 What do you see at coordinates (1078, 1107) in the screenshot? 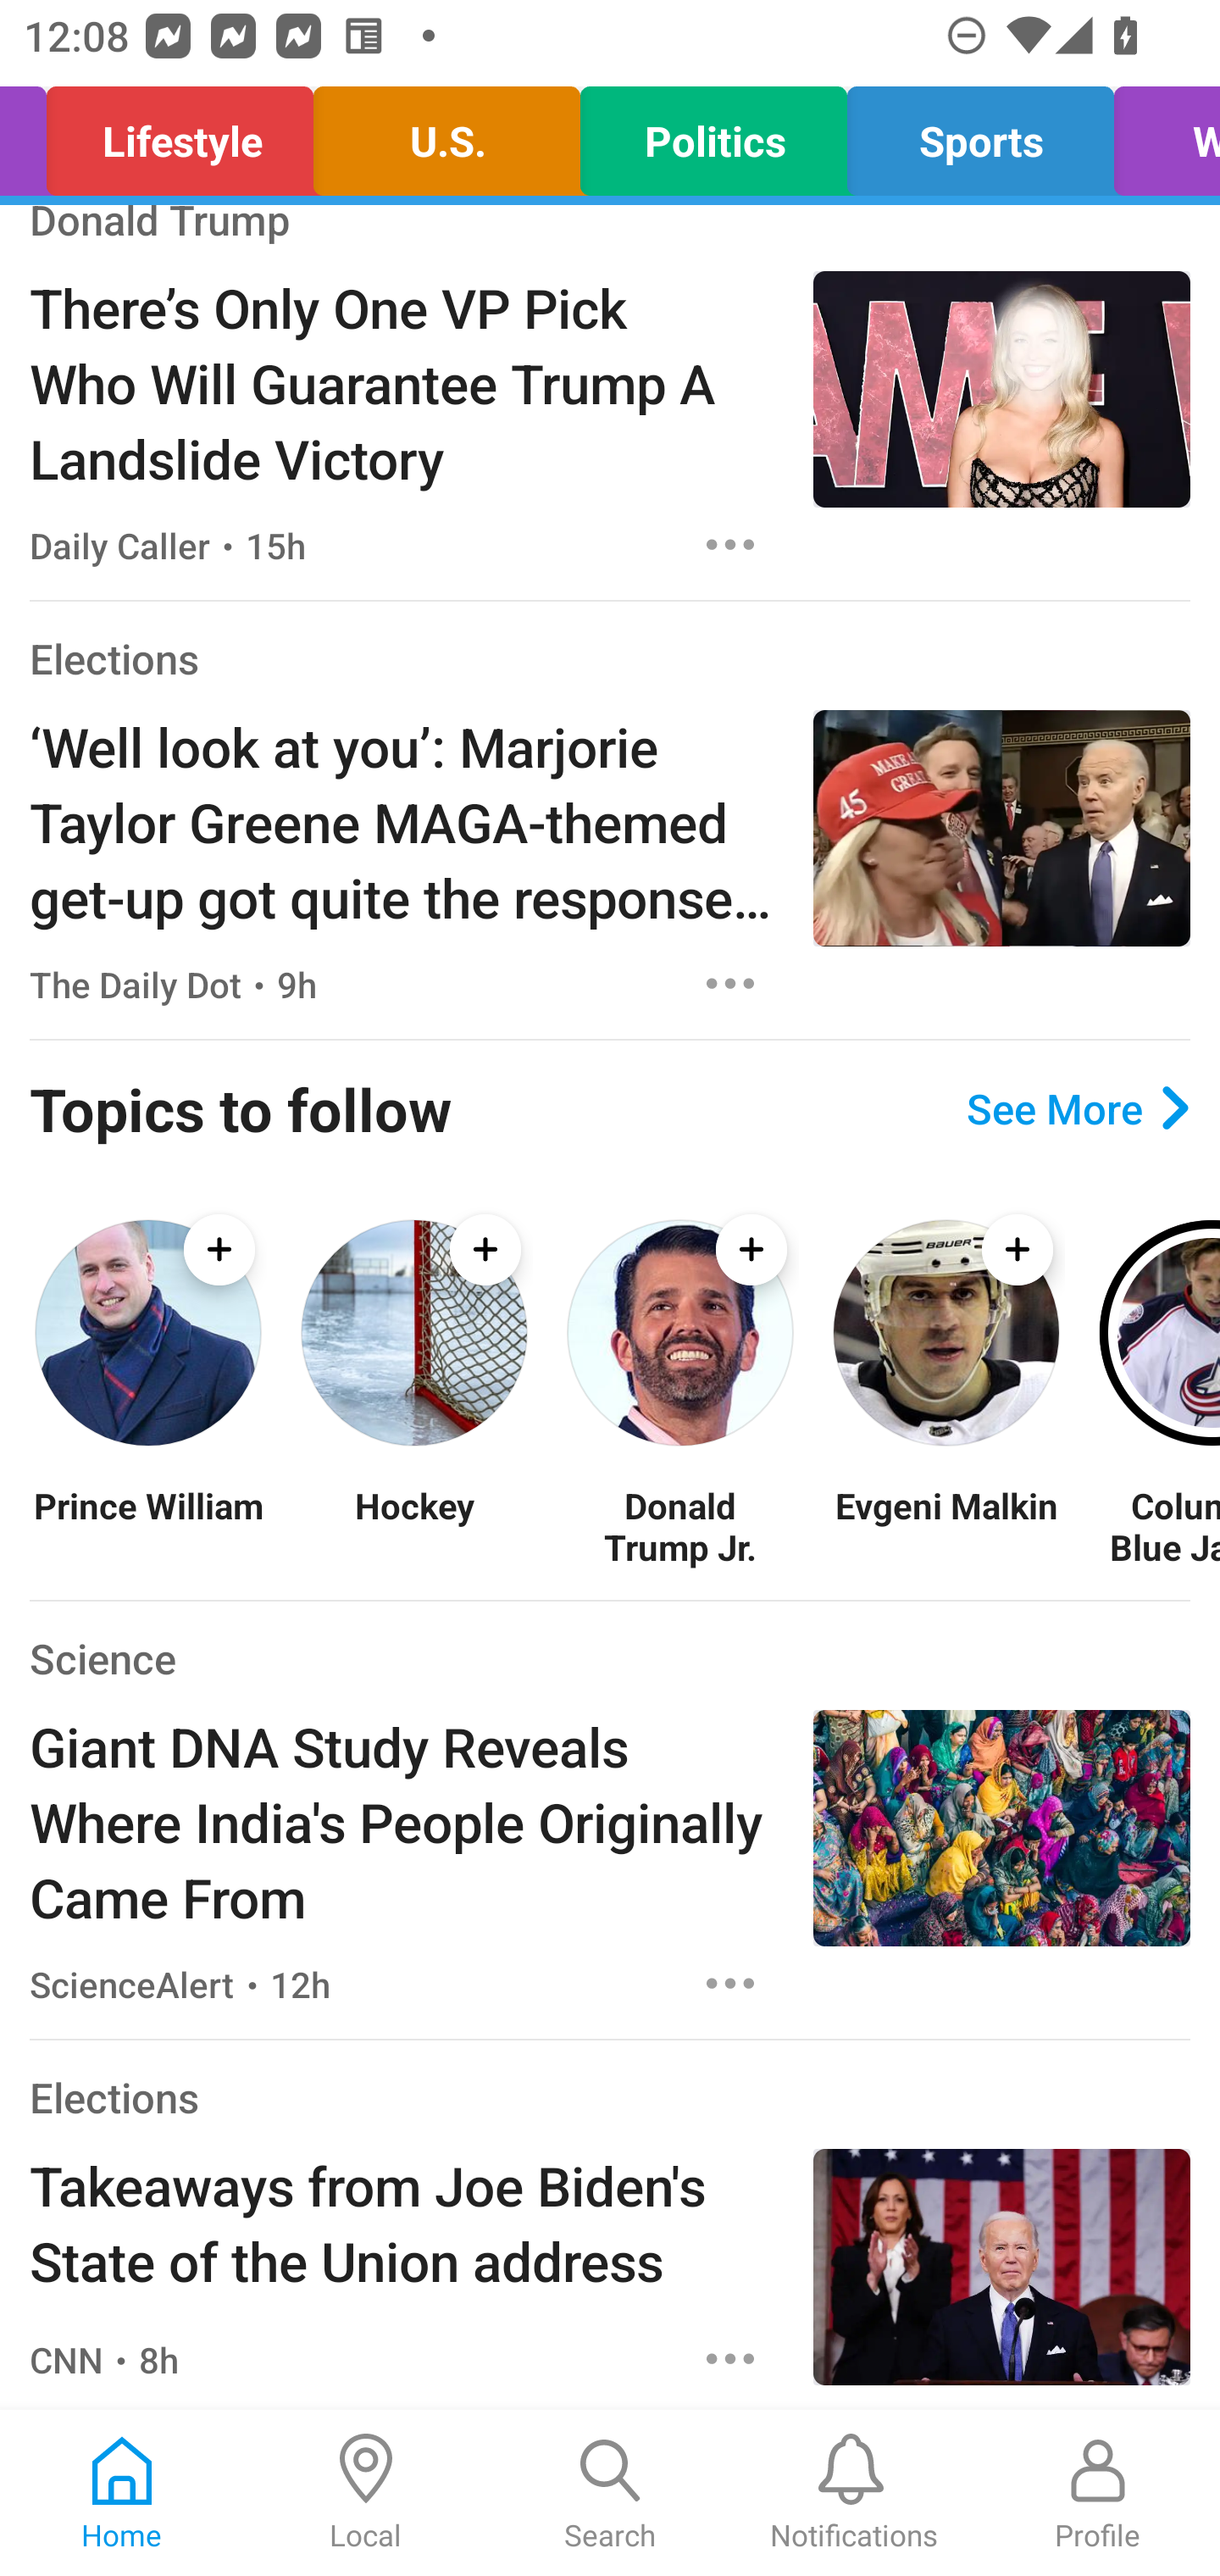
I see `See More` at bounding box center [1078, 1107].